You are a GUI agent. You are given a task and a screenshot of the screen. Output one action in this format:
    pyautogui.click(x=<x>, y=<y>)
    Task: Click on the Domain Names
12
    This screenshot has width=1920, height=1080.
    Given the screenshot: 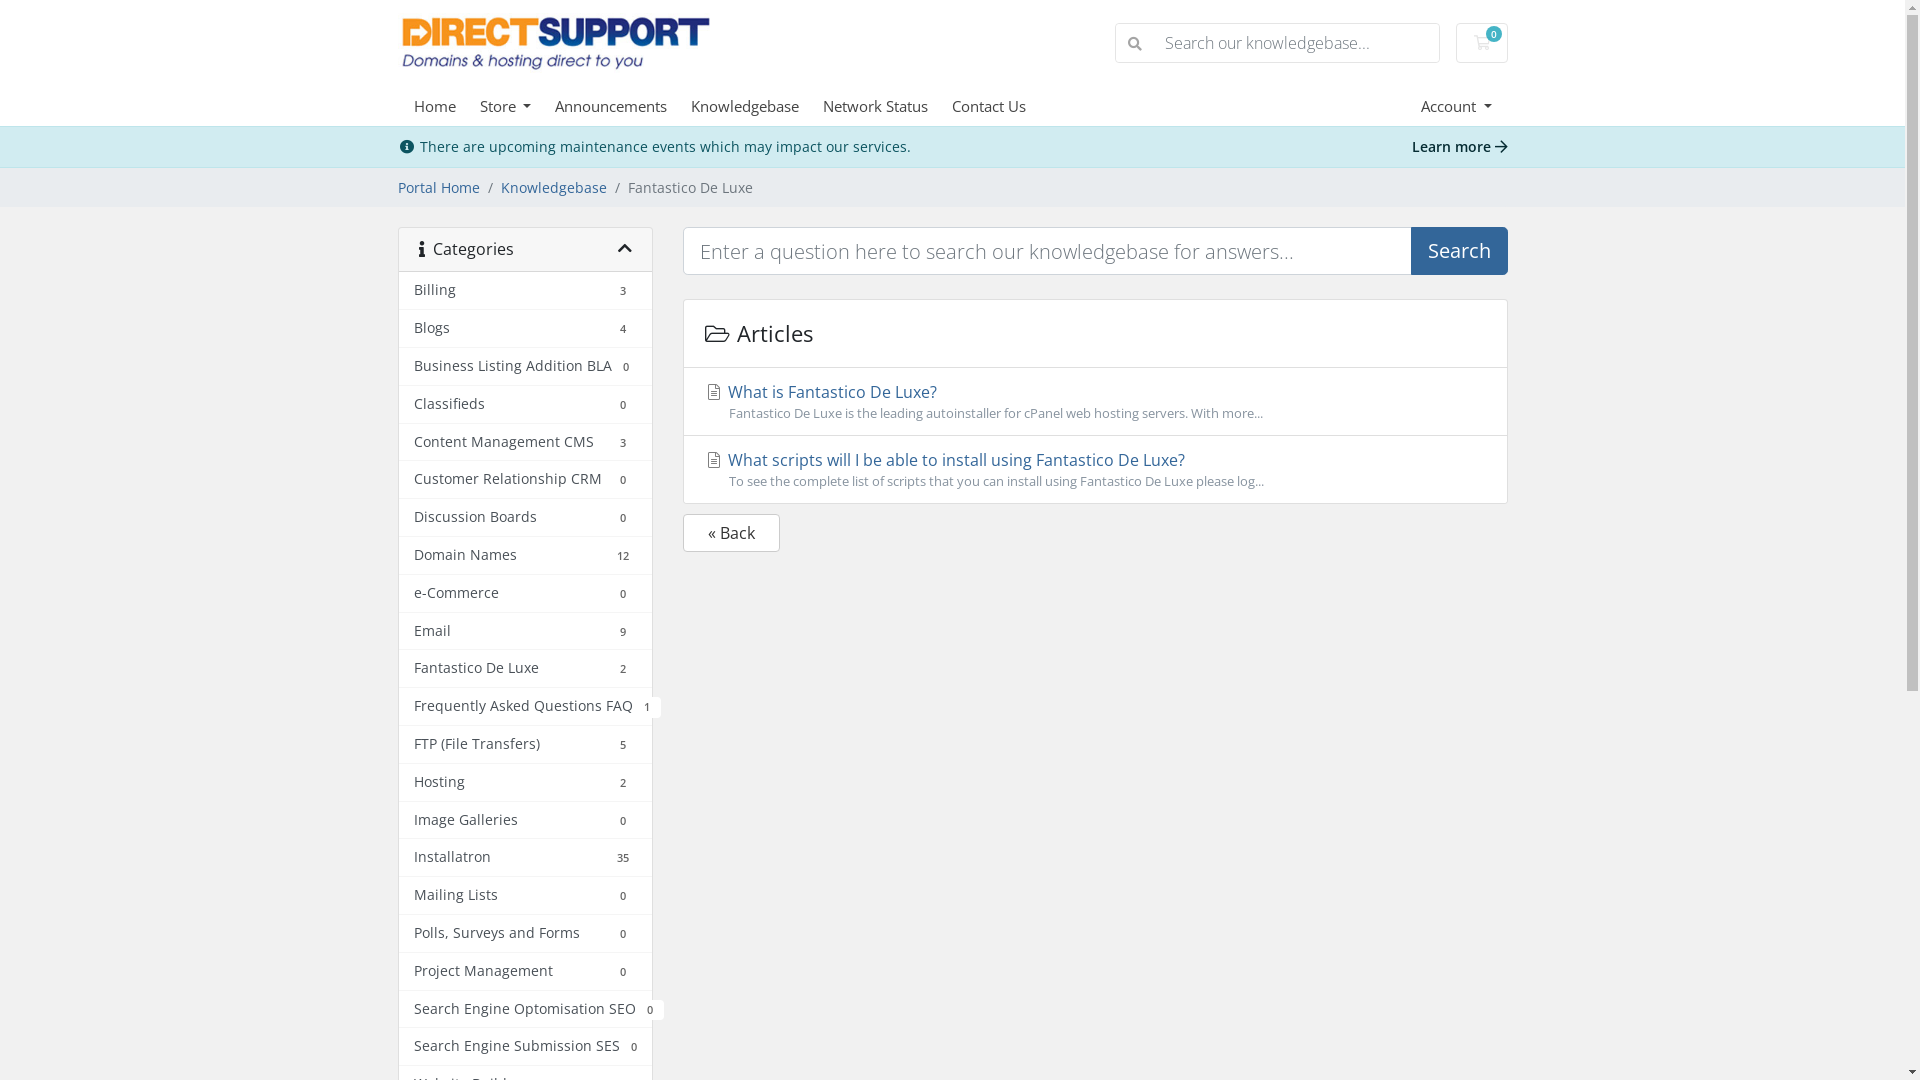 What is the action you would take?
    pyautogui.click(x=524, y=556)
    